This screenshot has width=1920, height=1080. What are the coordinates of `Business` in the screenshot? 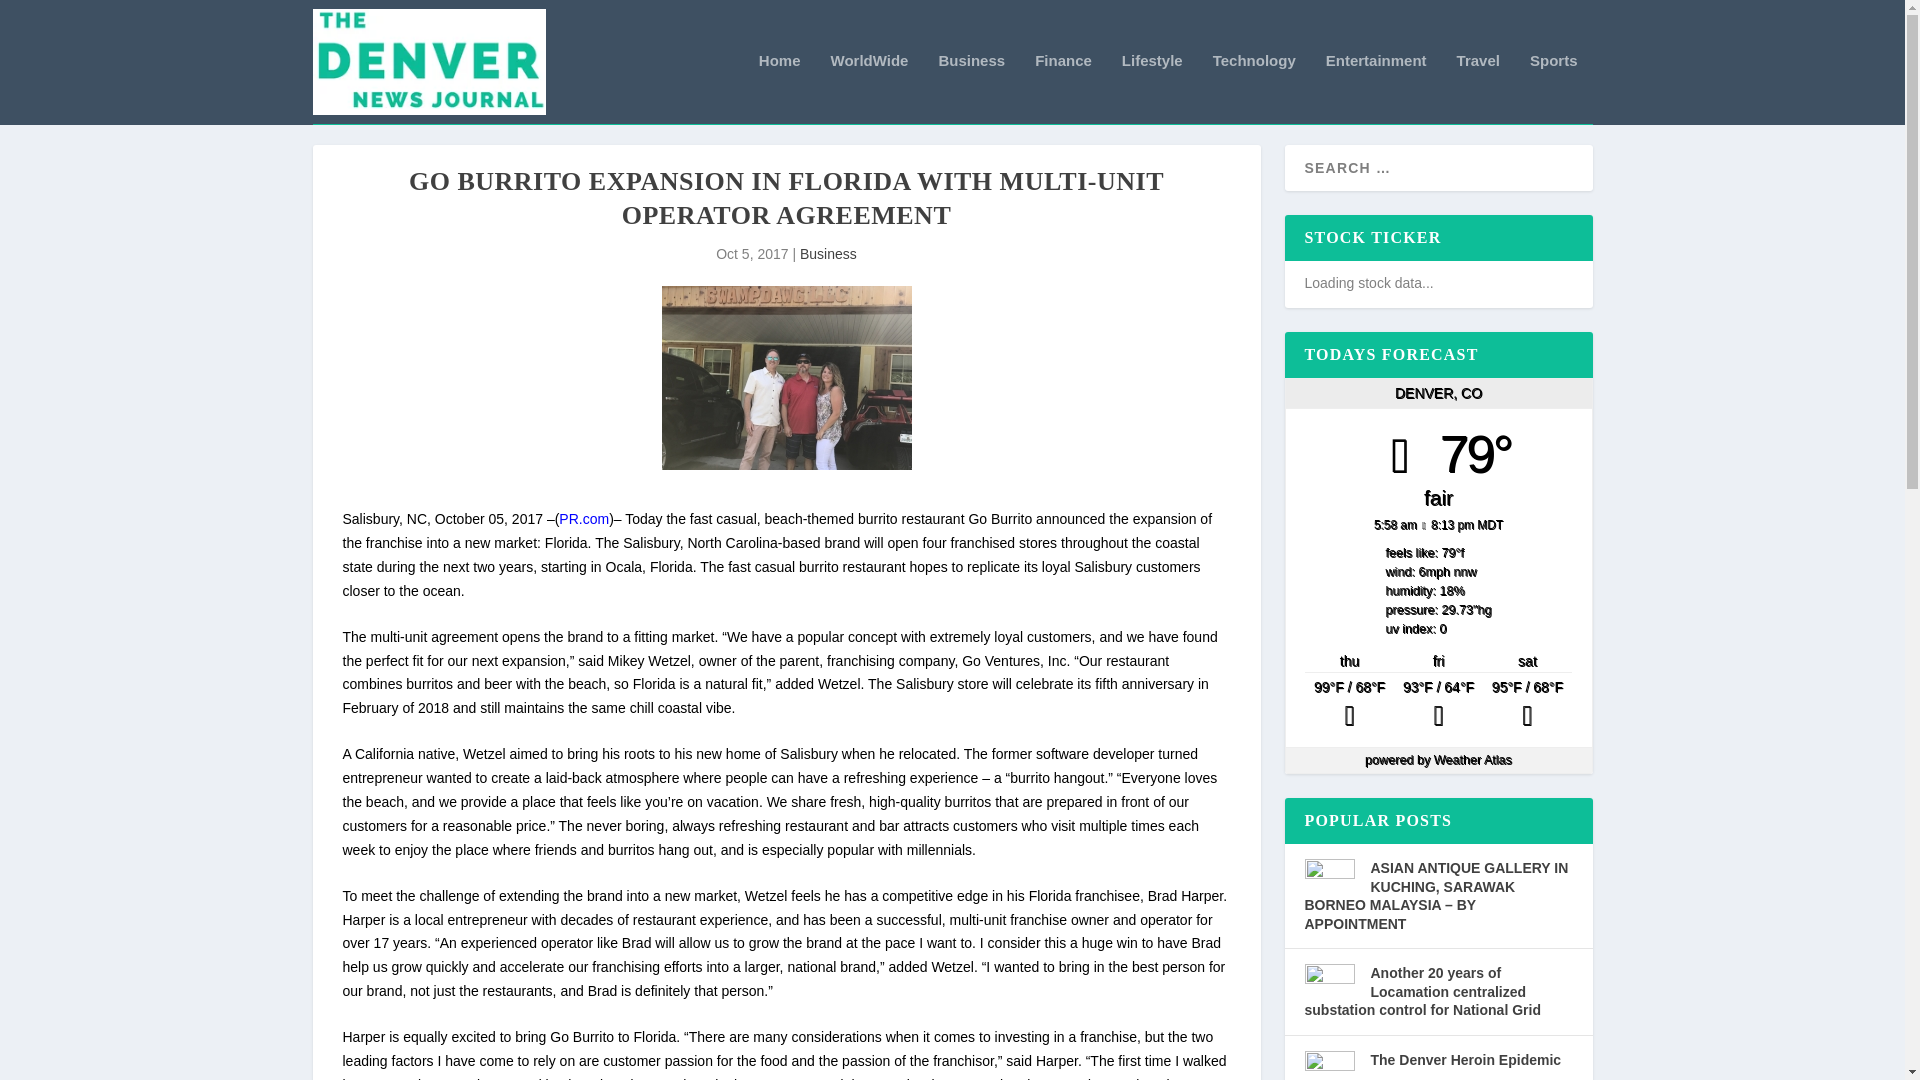 It's located at (828, 254).